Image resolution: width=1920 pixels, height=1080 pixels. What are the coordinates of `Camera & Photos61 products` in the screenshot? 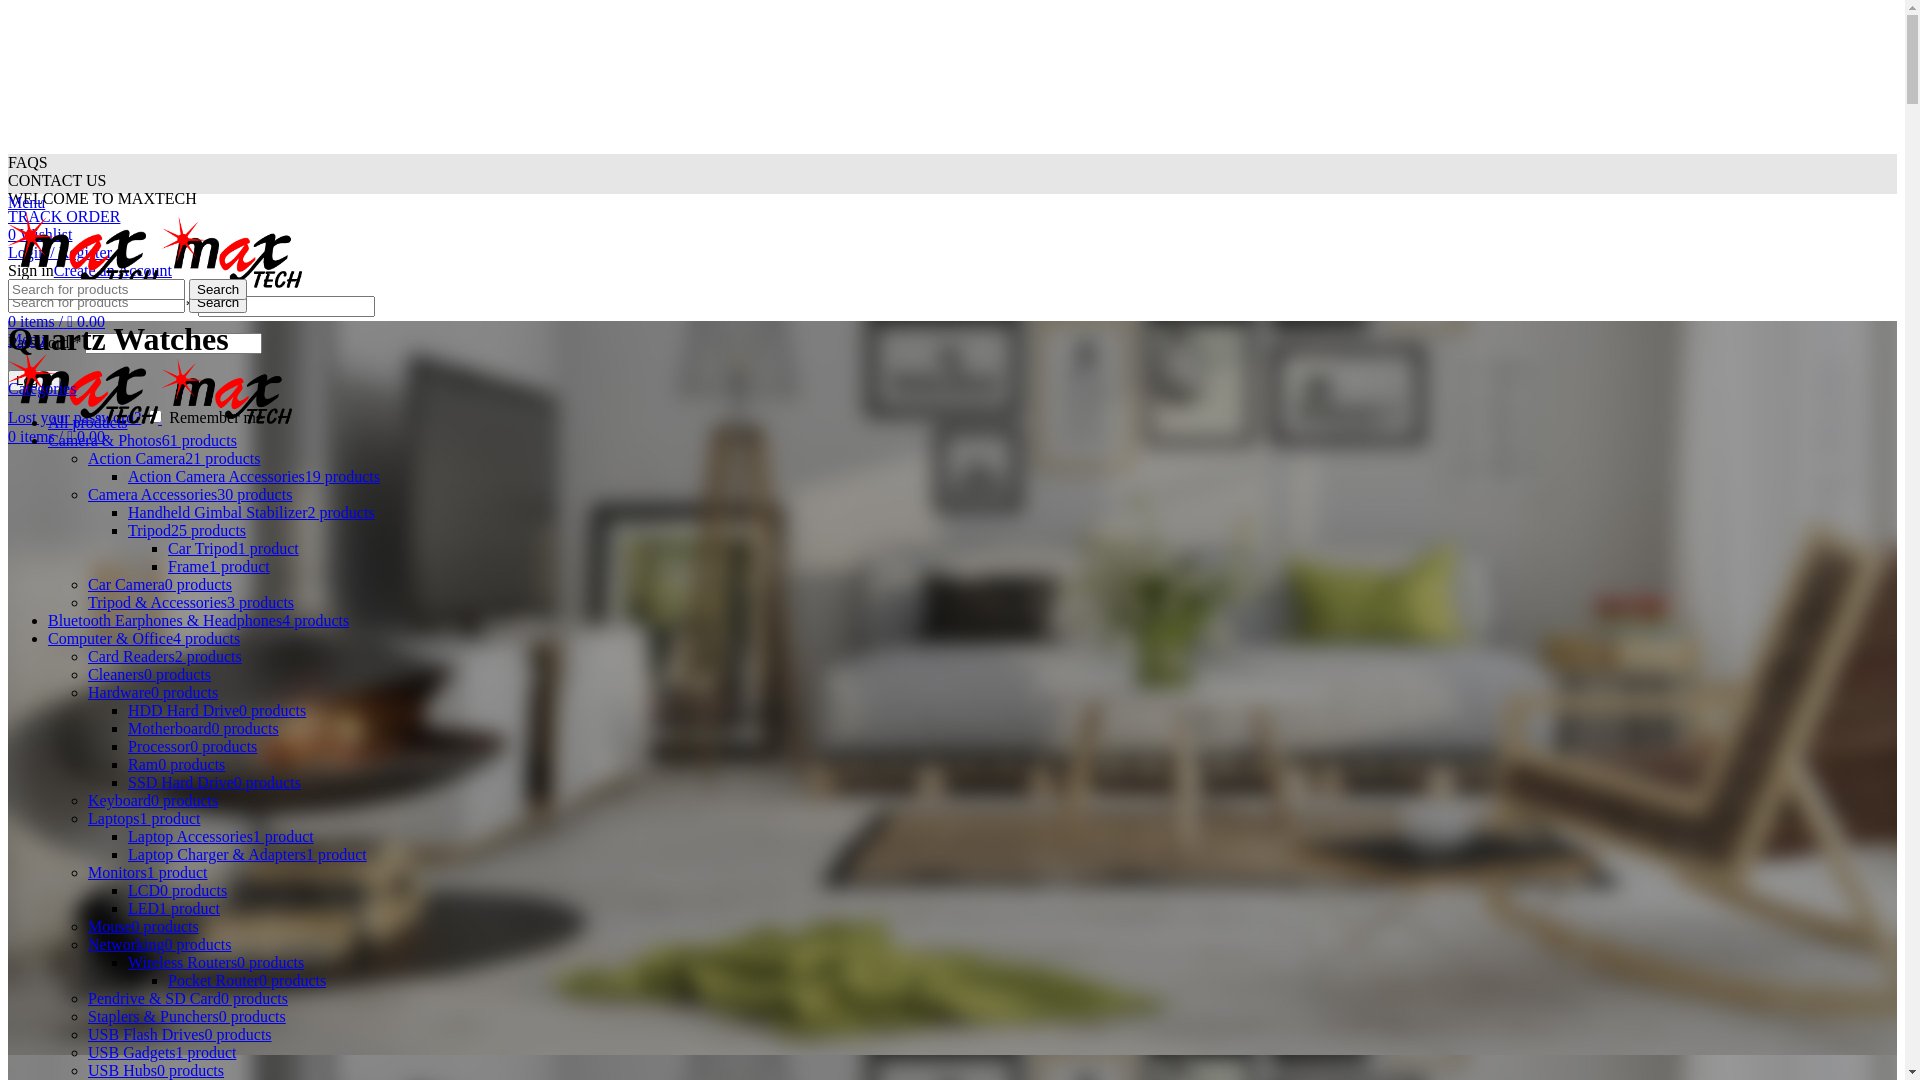 It's located at (142, 440).